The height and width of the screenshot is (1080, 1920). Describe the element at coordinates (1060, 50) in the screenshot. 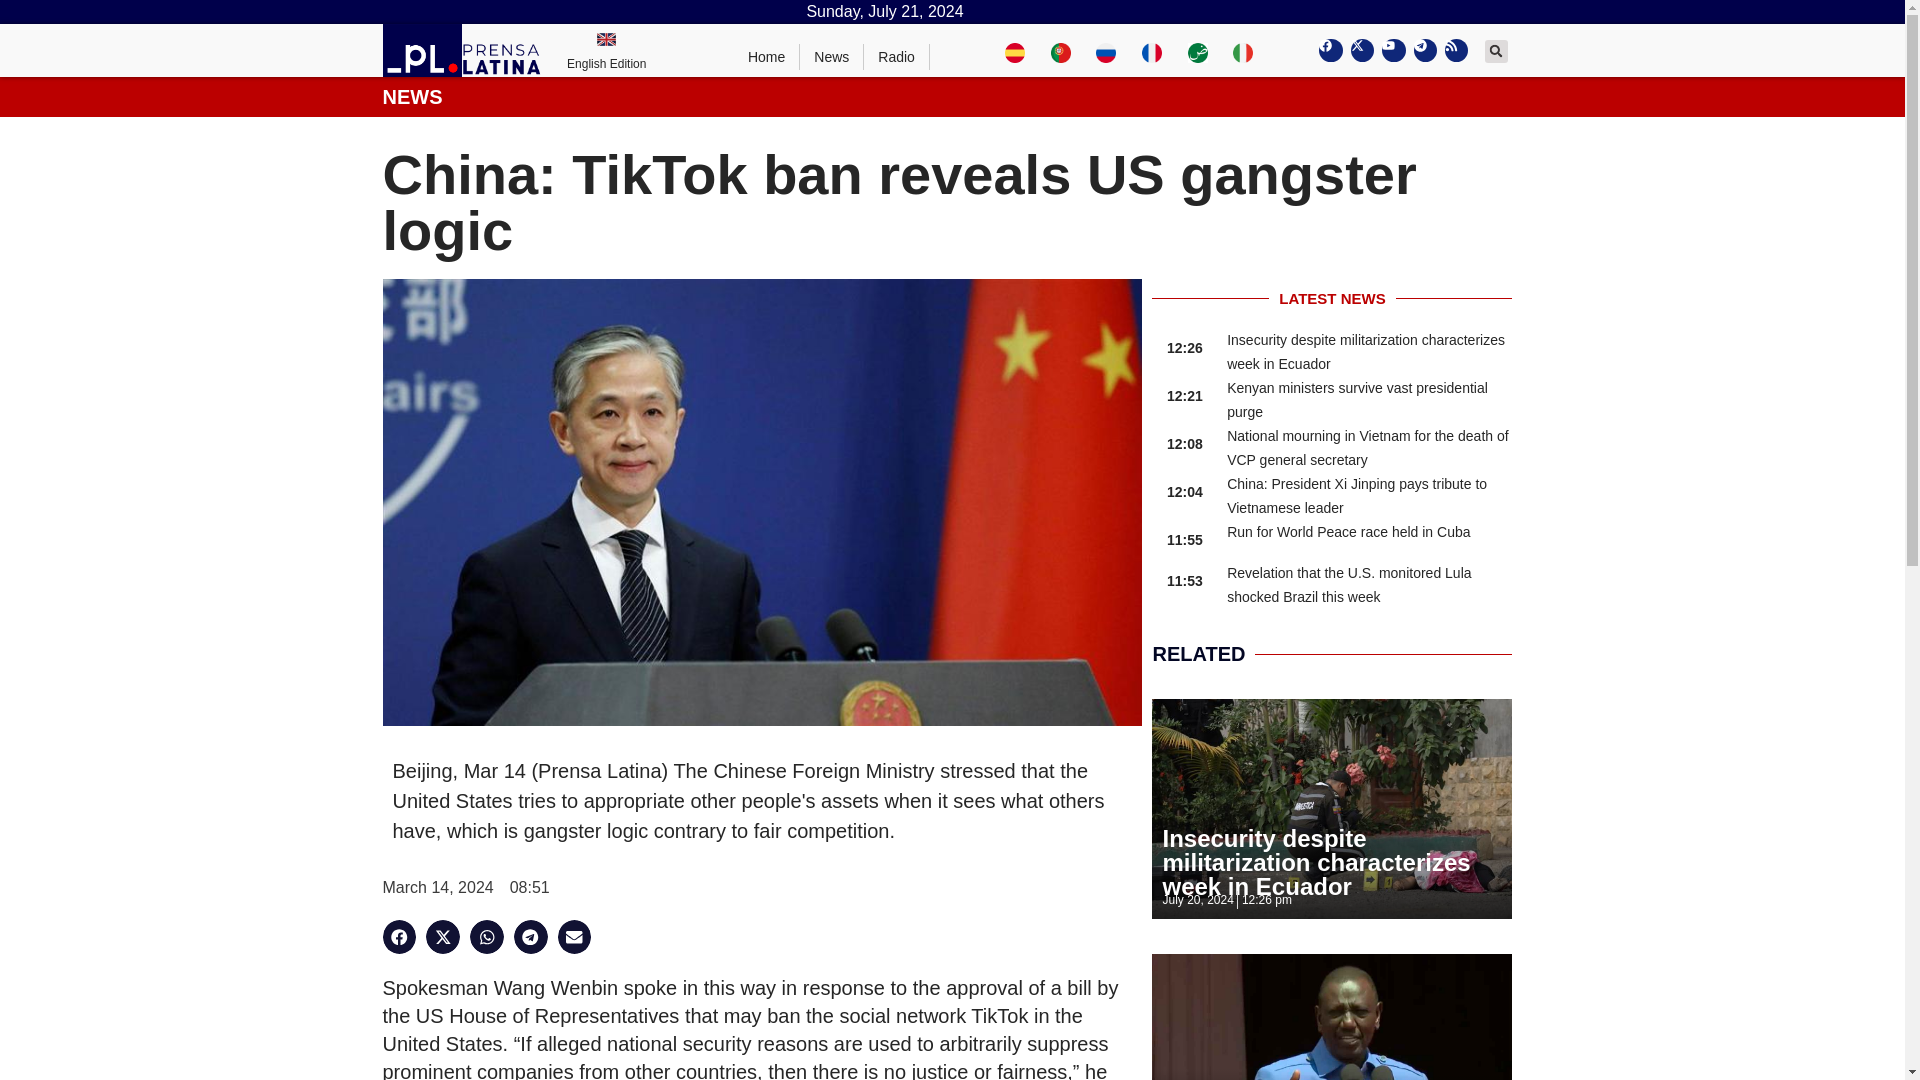

I see `portugues` at that location.